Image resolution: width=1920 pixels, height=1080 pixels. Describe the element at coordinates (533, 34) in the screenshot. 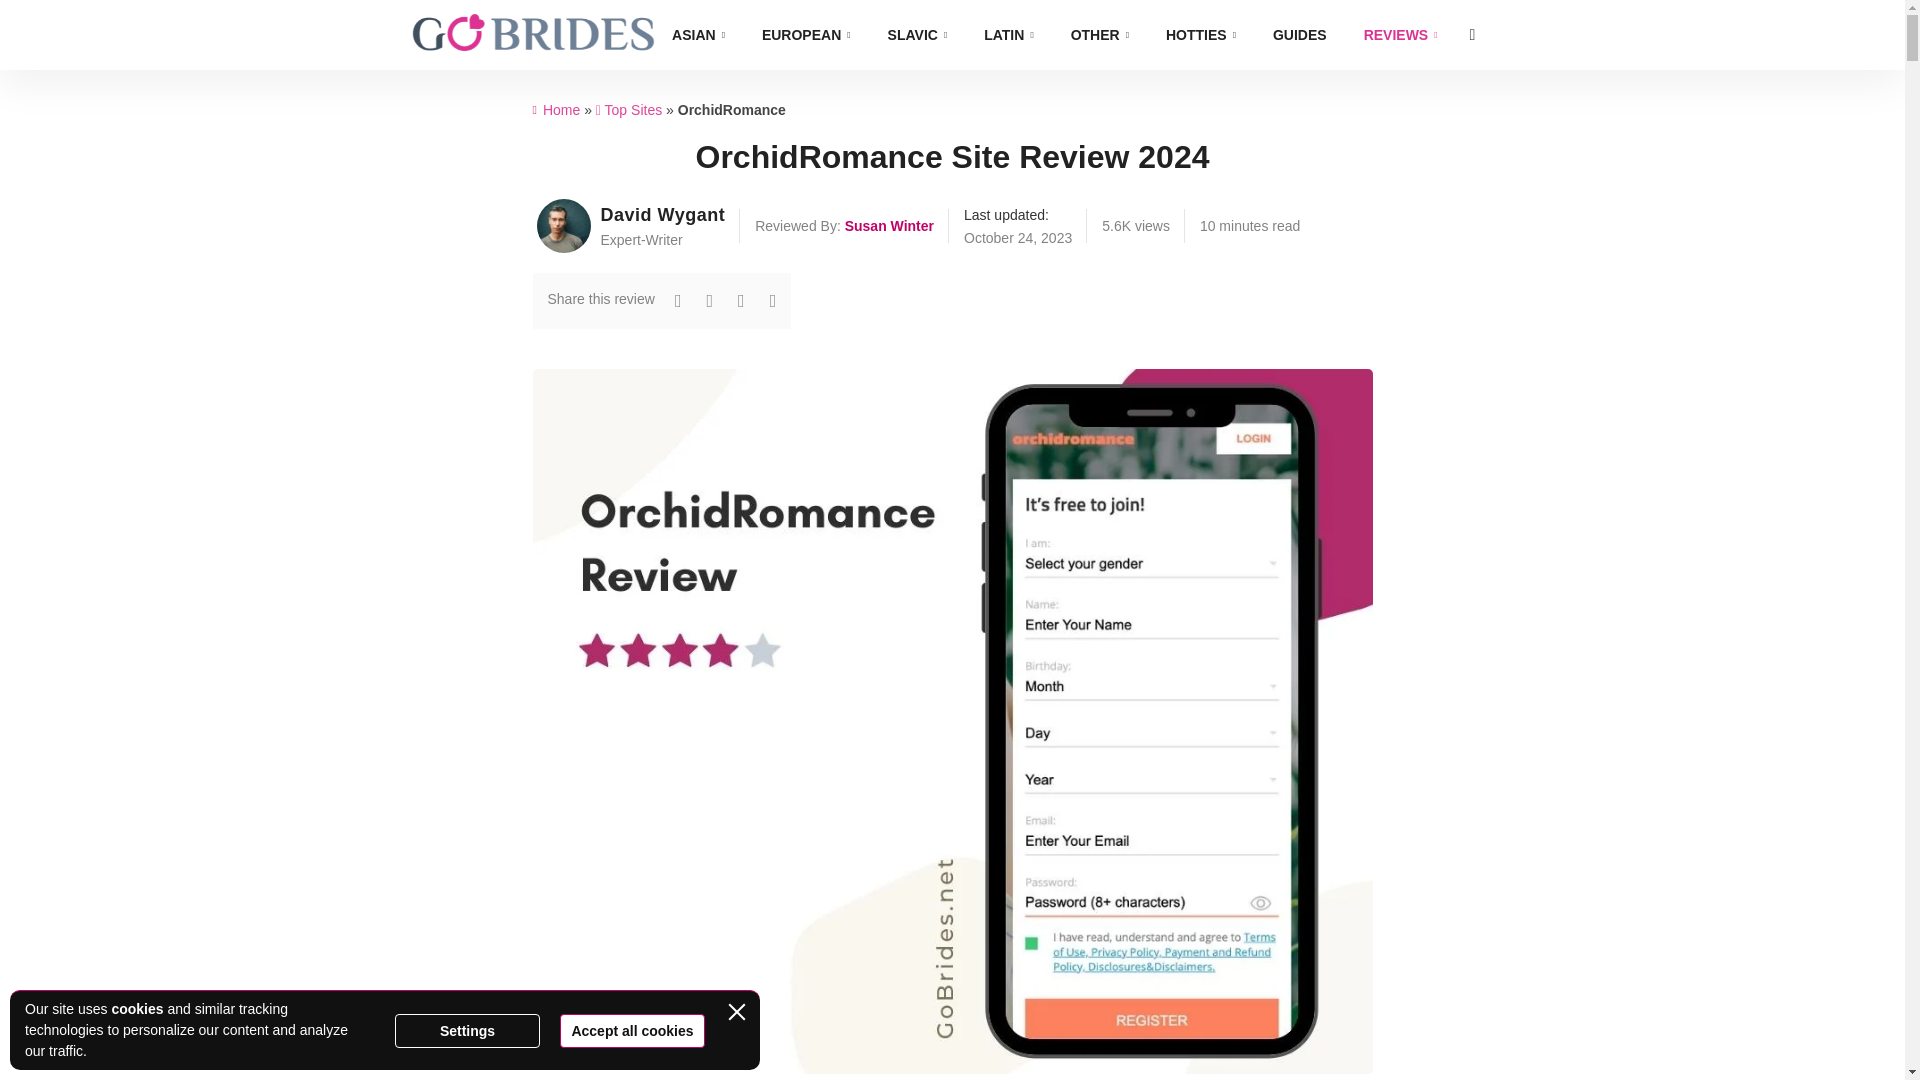

I see `GoBrides` at that location.